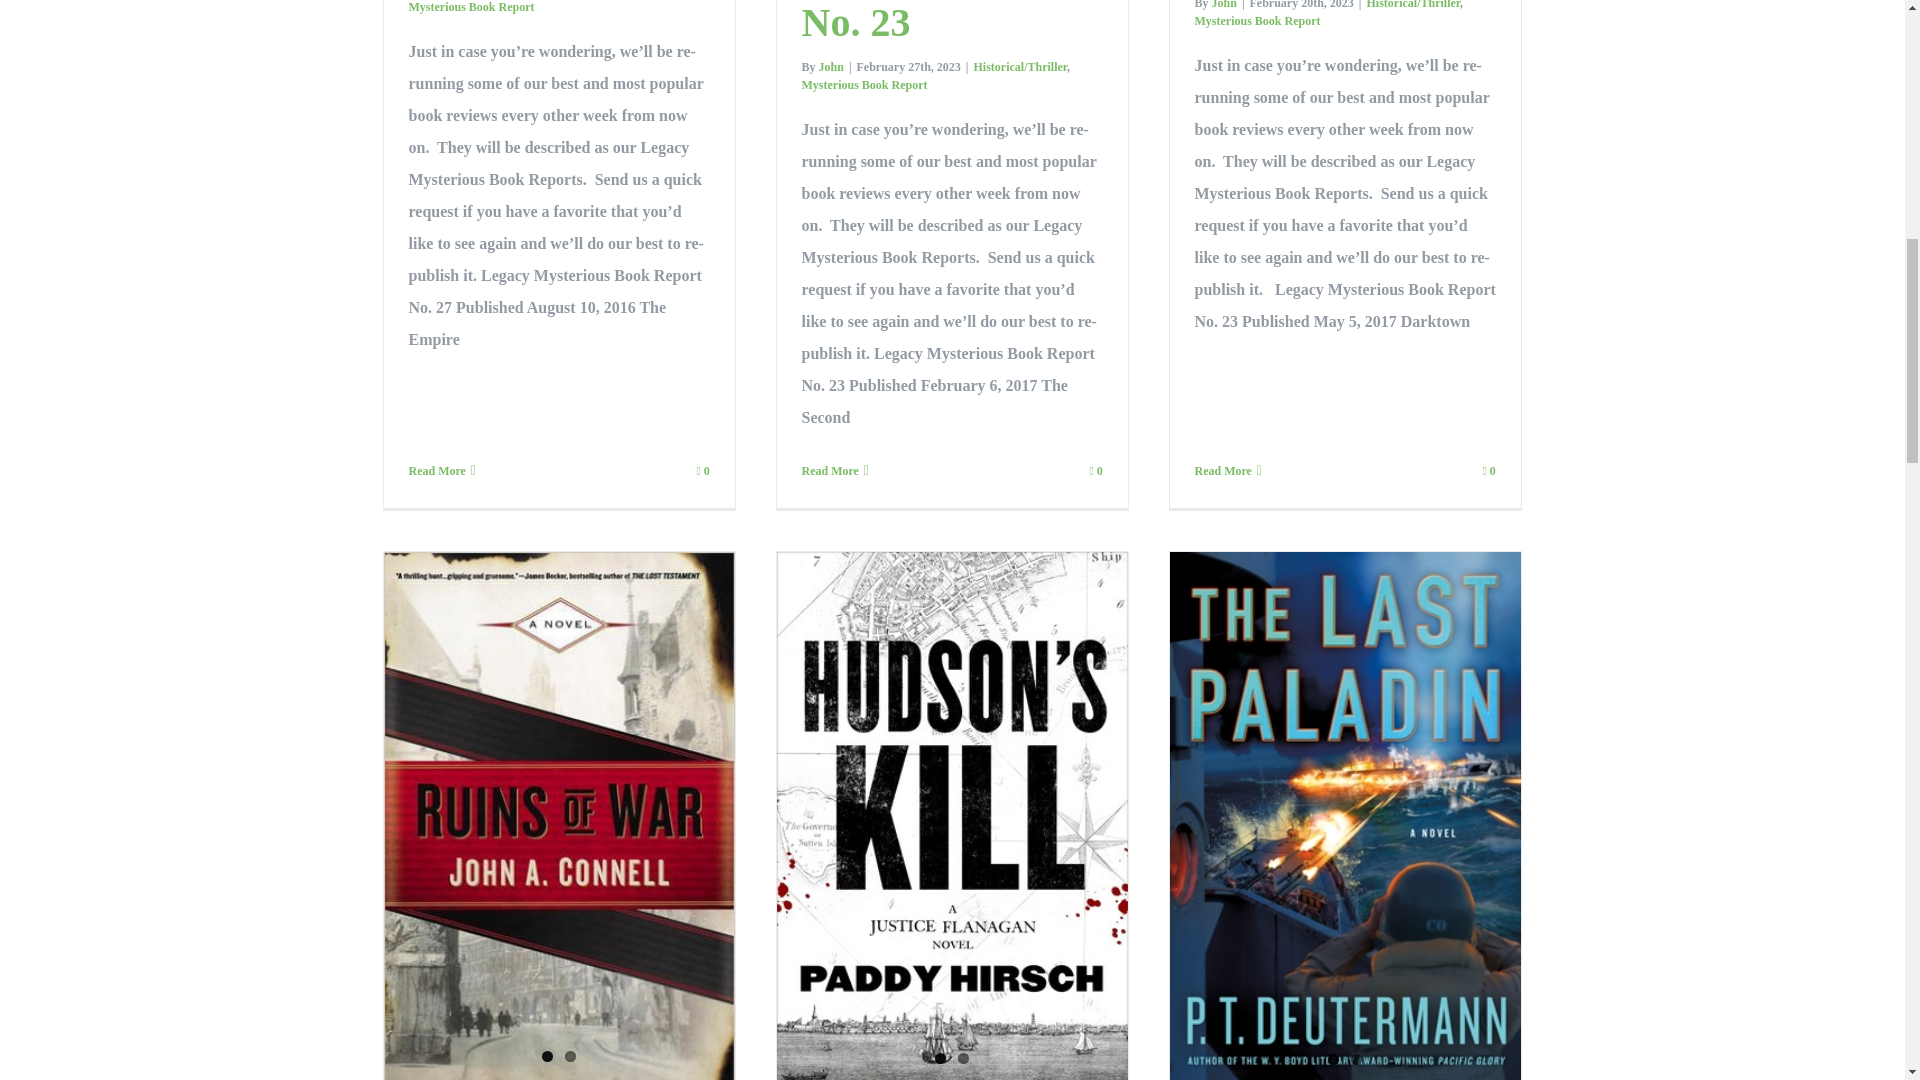 The width and height of the screenshot is (1920, 1080). Describe the element at coordinates (702, 471) in the screenshot. I see ` 0` at that location.